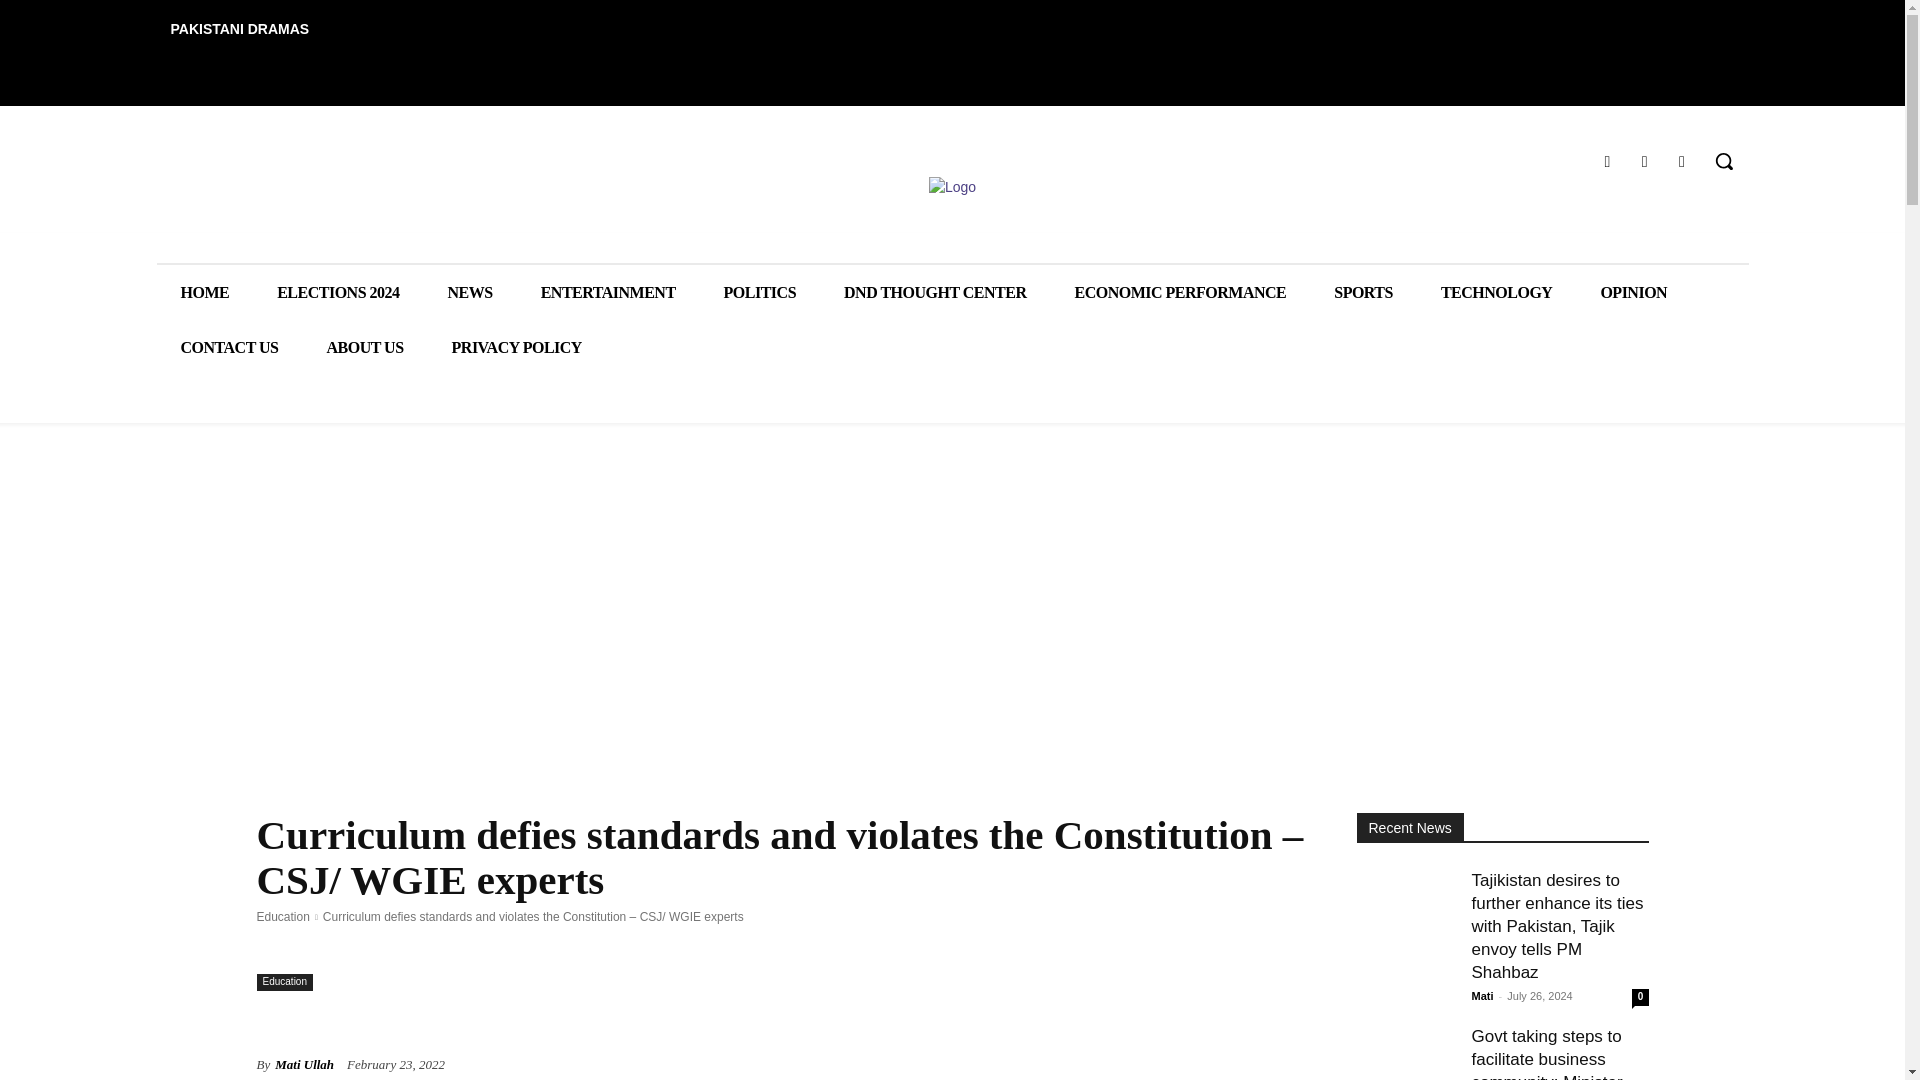 Image resolution: width=1920 pixels, height=1080 pixels. Describe the element at coordinates (204, 292) in the screenshot. I see `HOME` at that location.